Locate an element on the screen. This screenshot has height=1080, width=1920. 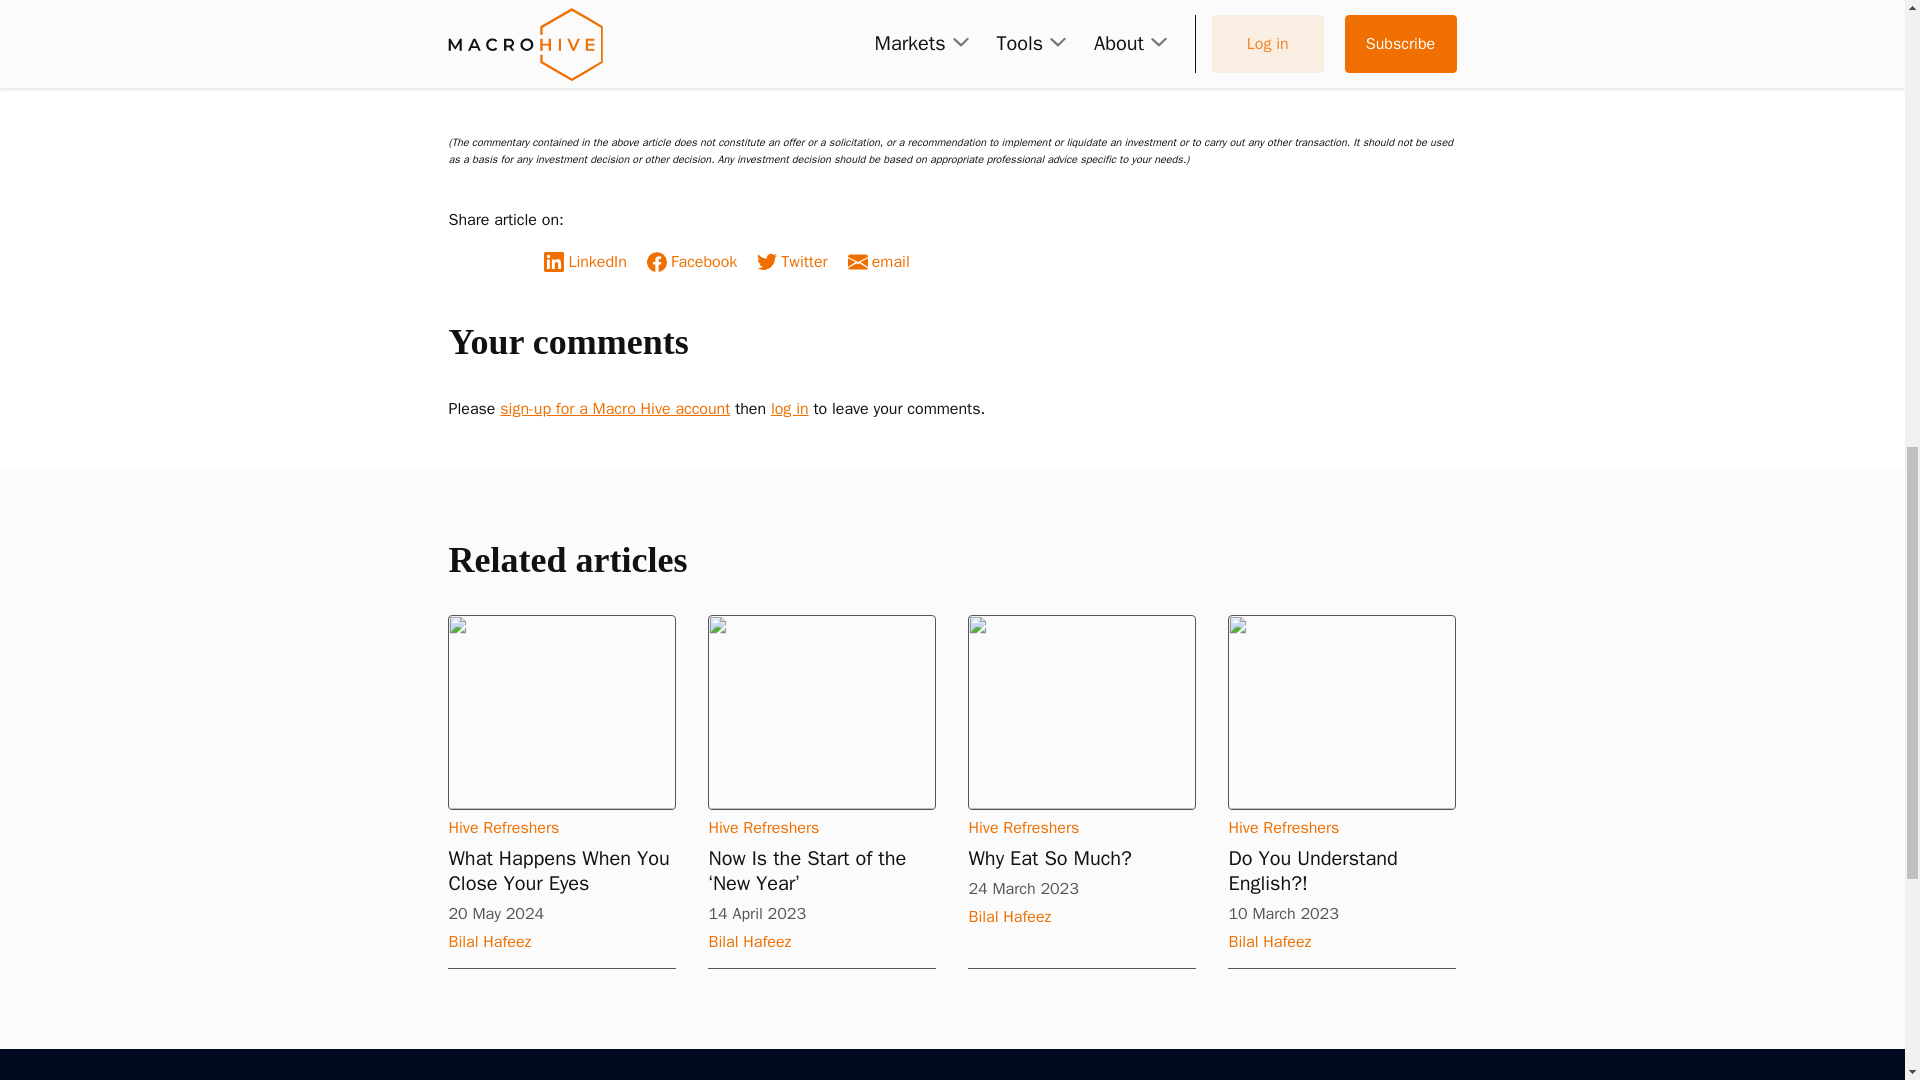
Facebook is located at coordinates (698, 262).